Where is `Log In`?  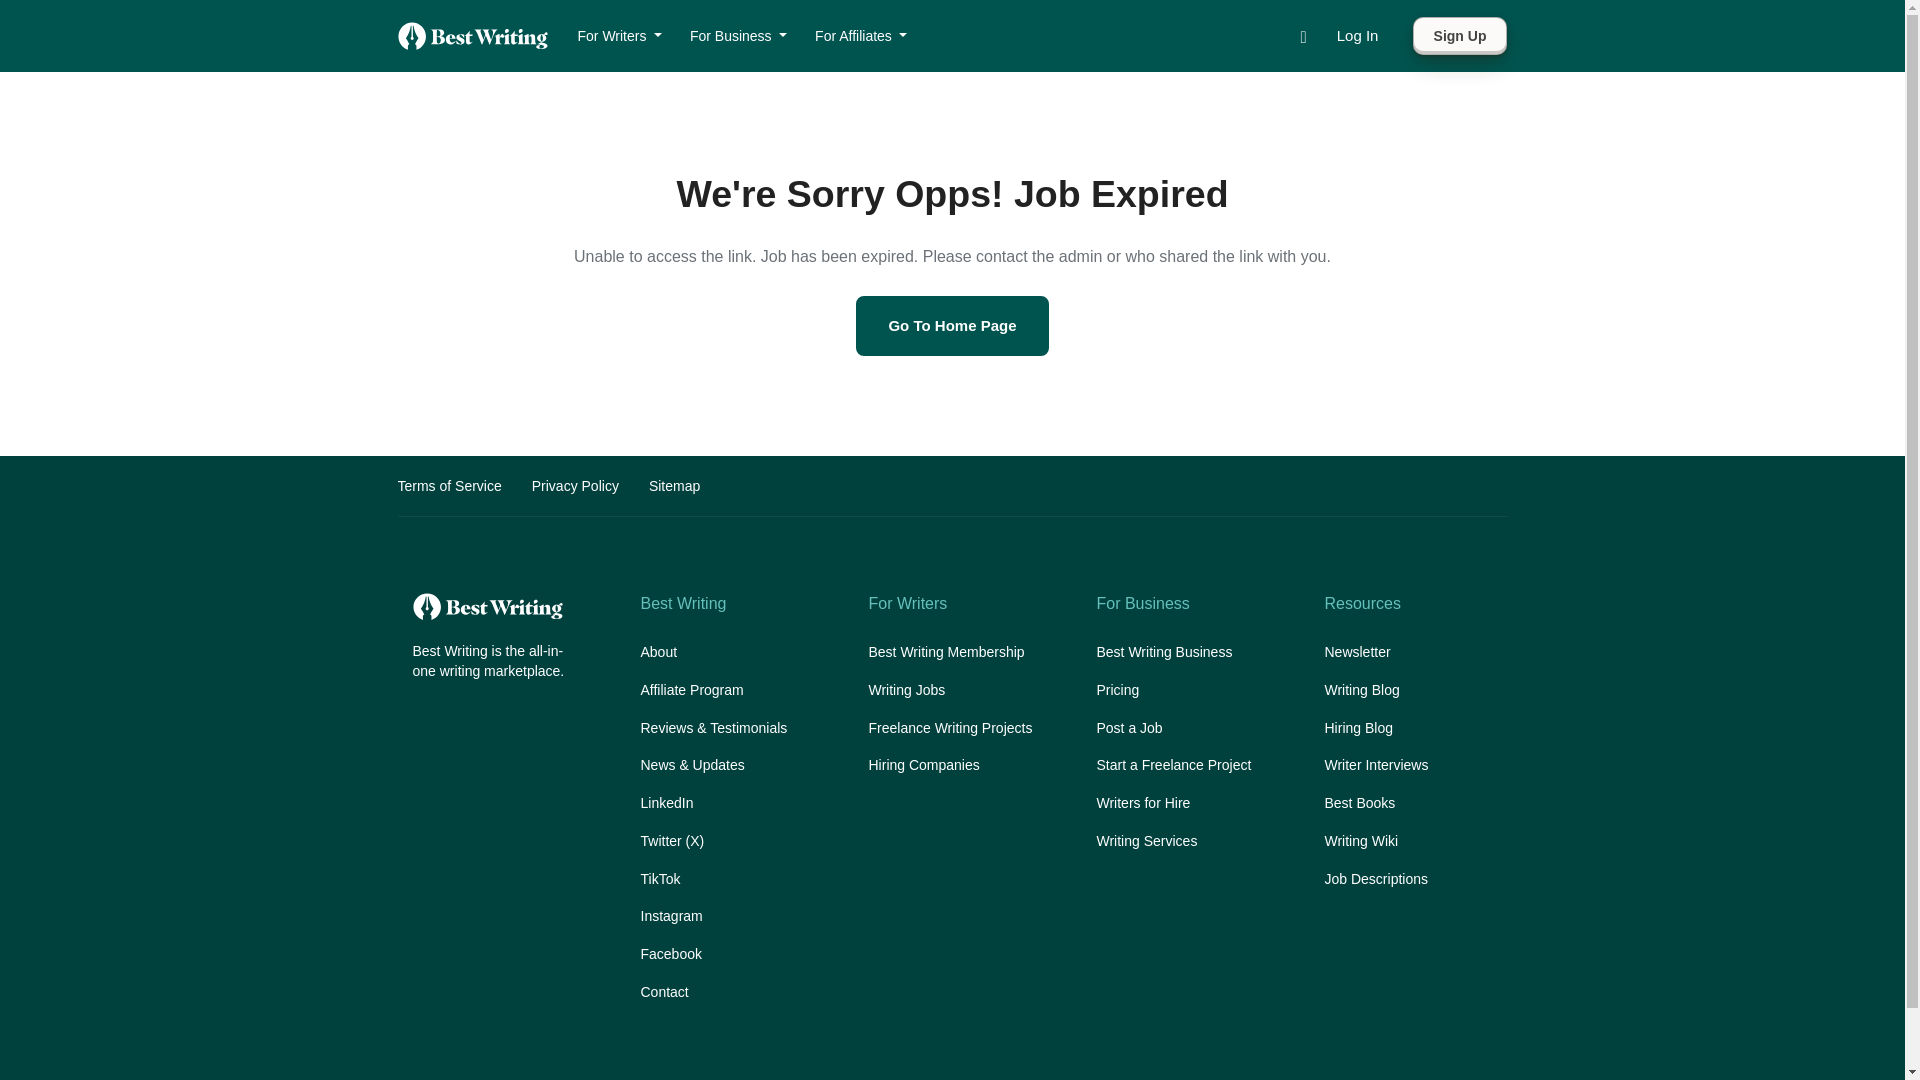
Log In is located at coordinates (1357, 35).